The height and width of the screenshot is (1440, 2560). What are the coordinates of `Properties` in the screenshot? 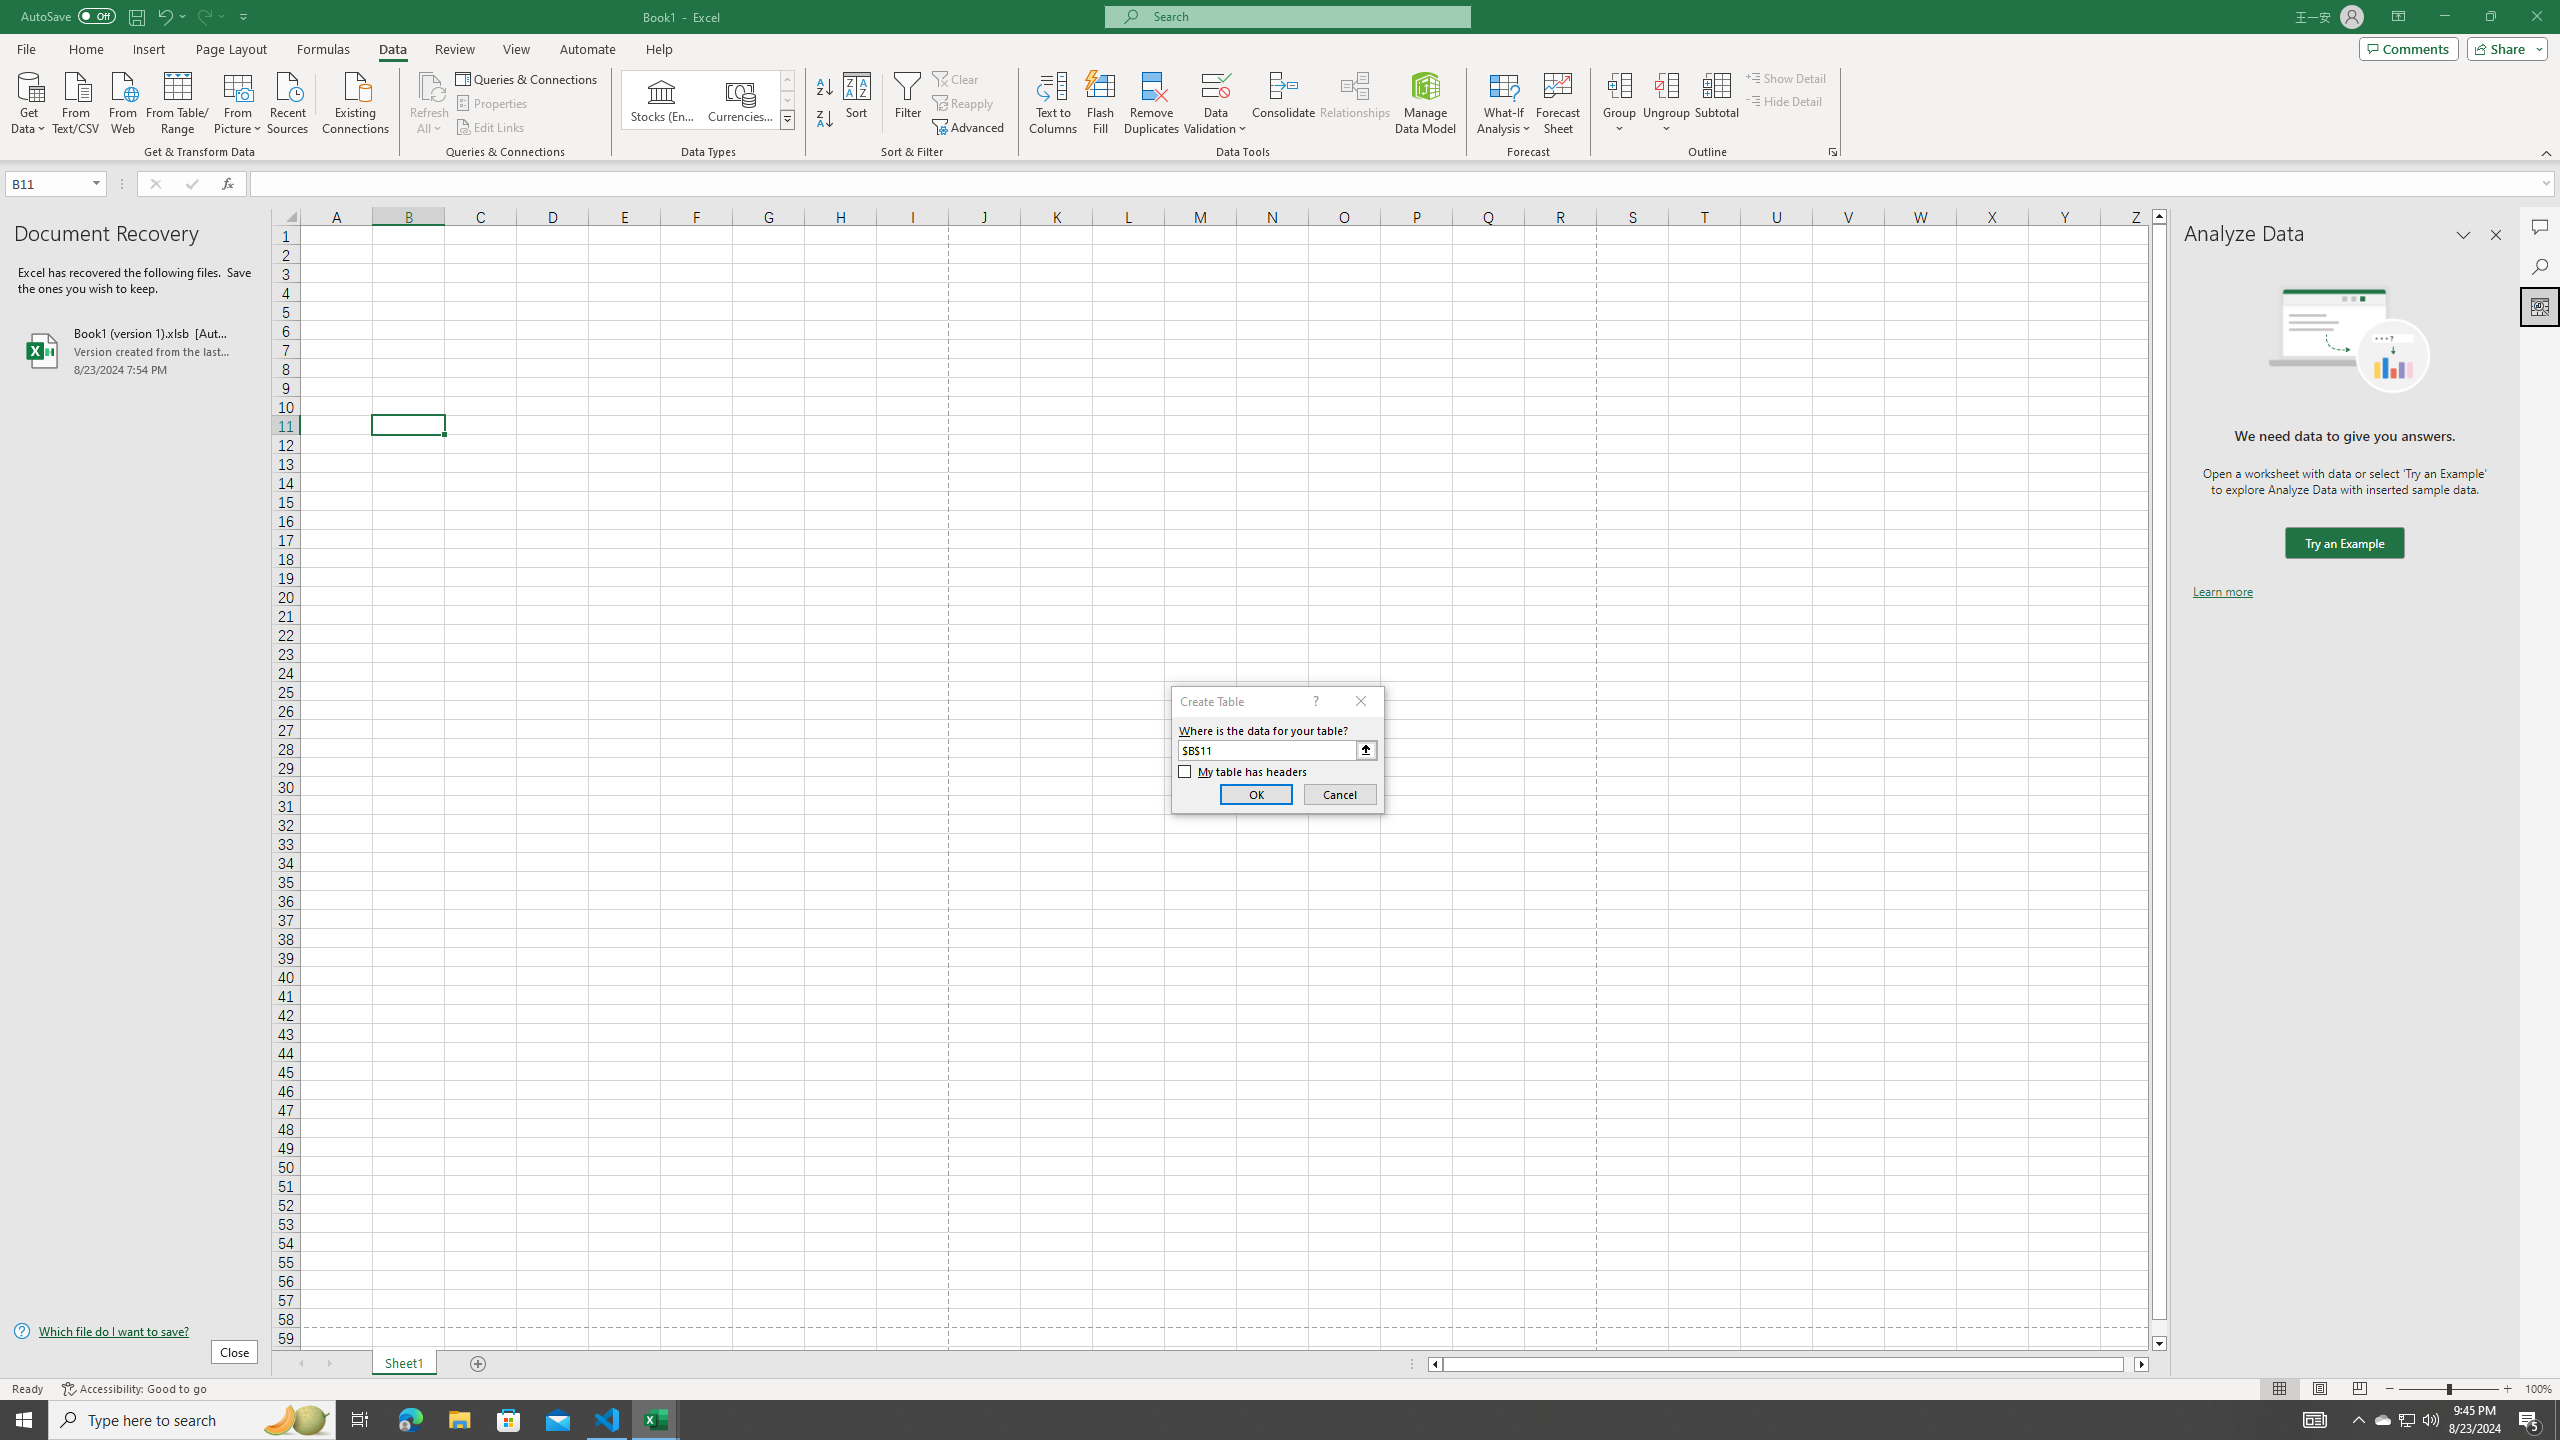 It's located at (494, 104).